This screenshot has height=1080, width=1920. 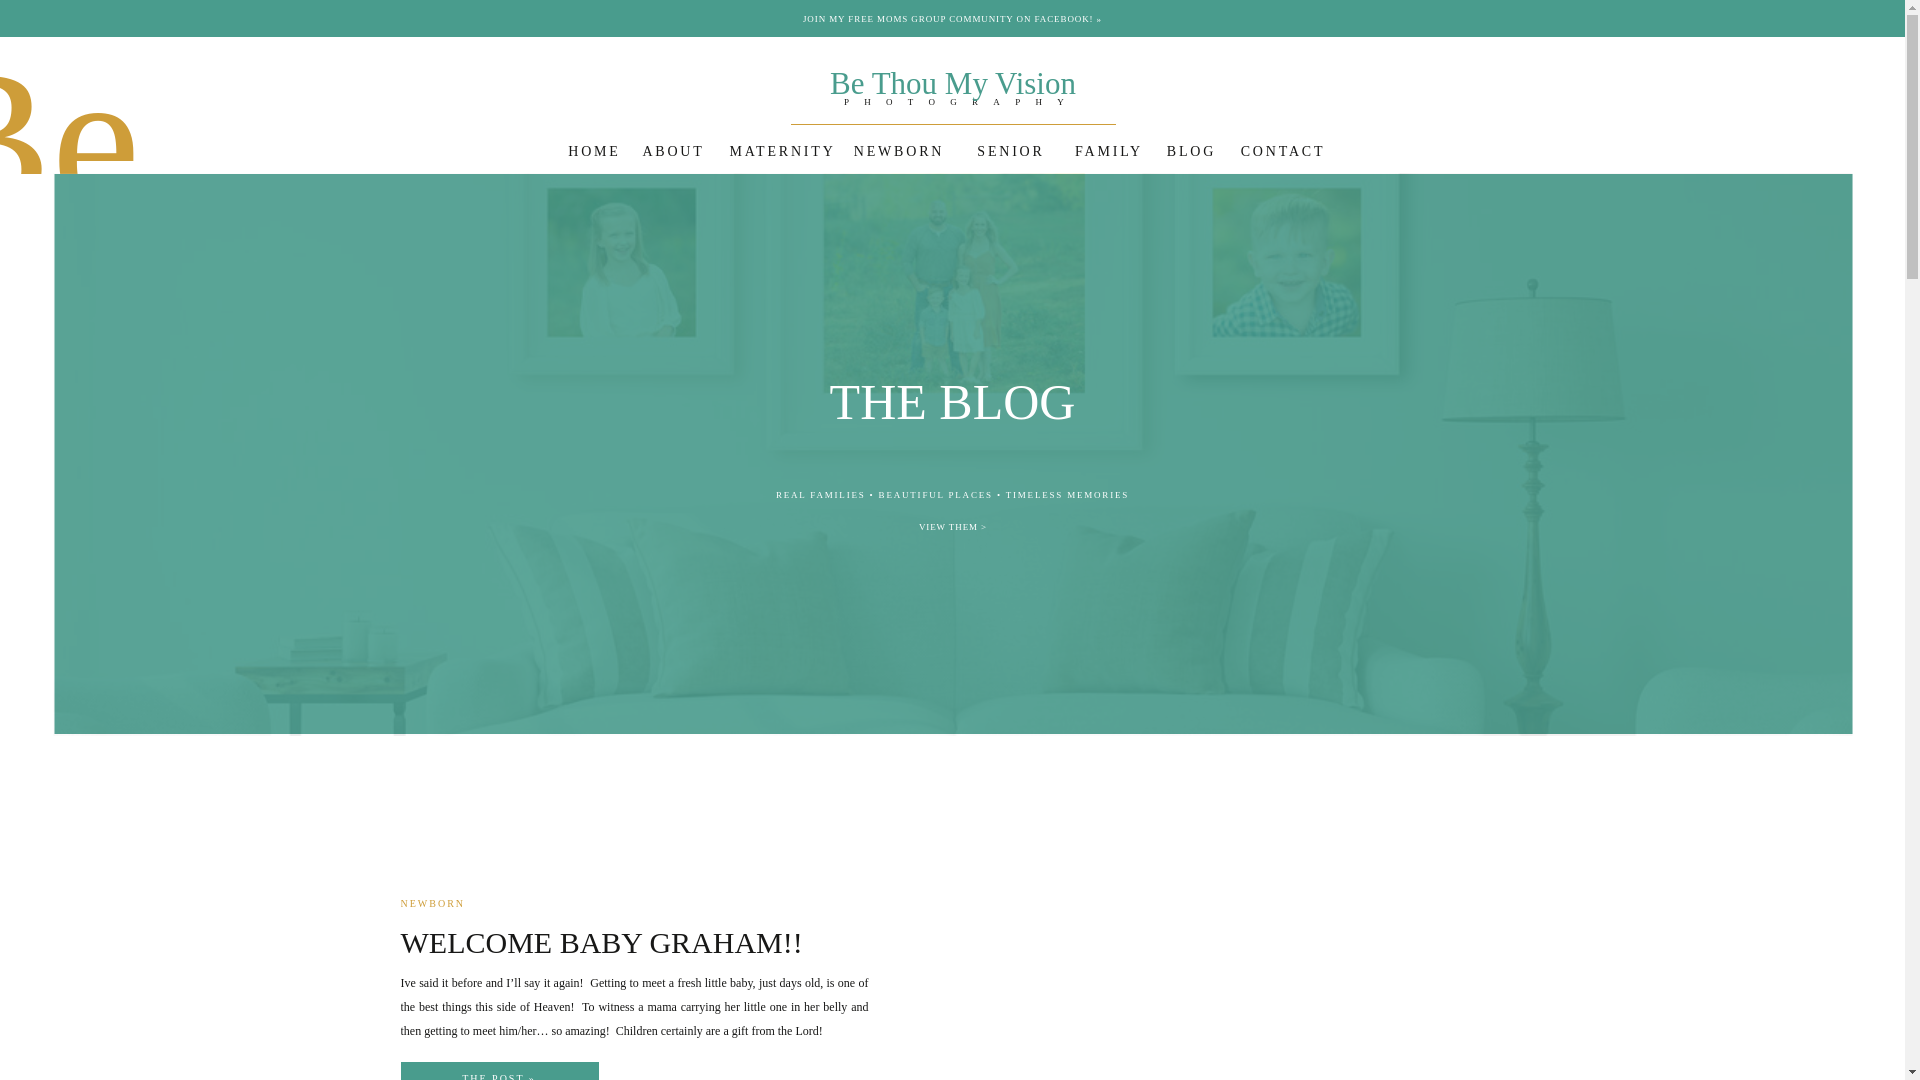 I want to click on BLOG, so click(x=1190, y=149).